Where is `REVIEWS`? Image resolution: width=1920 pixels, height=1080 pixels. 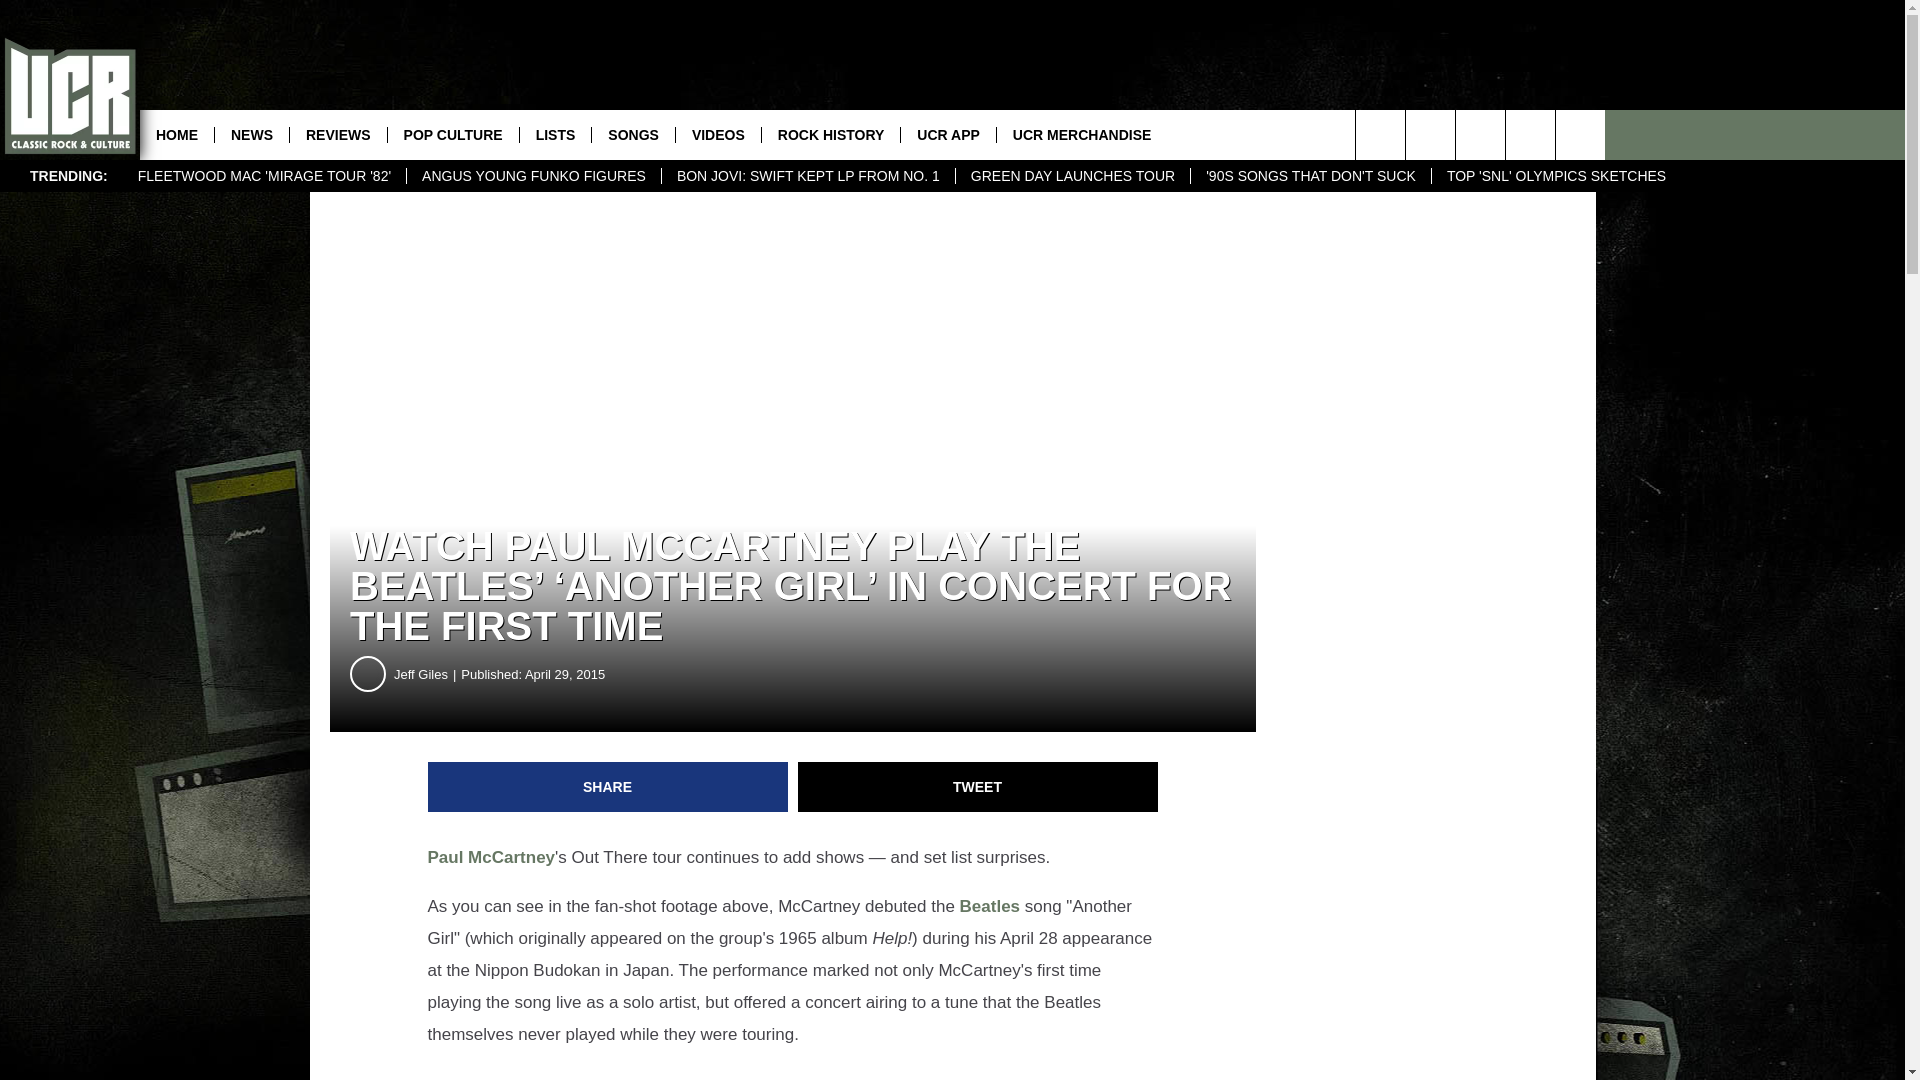 REVIEWS is located at coordinates (338, 134).